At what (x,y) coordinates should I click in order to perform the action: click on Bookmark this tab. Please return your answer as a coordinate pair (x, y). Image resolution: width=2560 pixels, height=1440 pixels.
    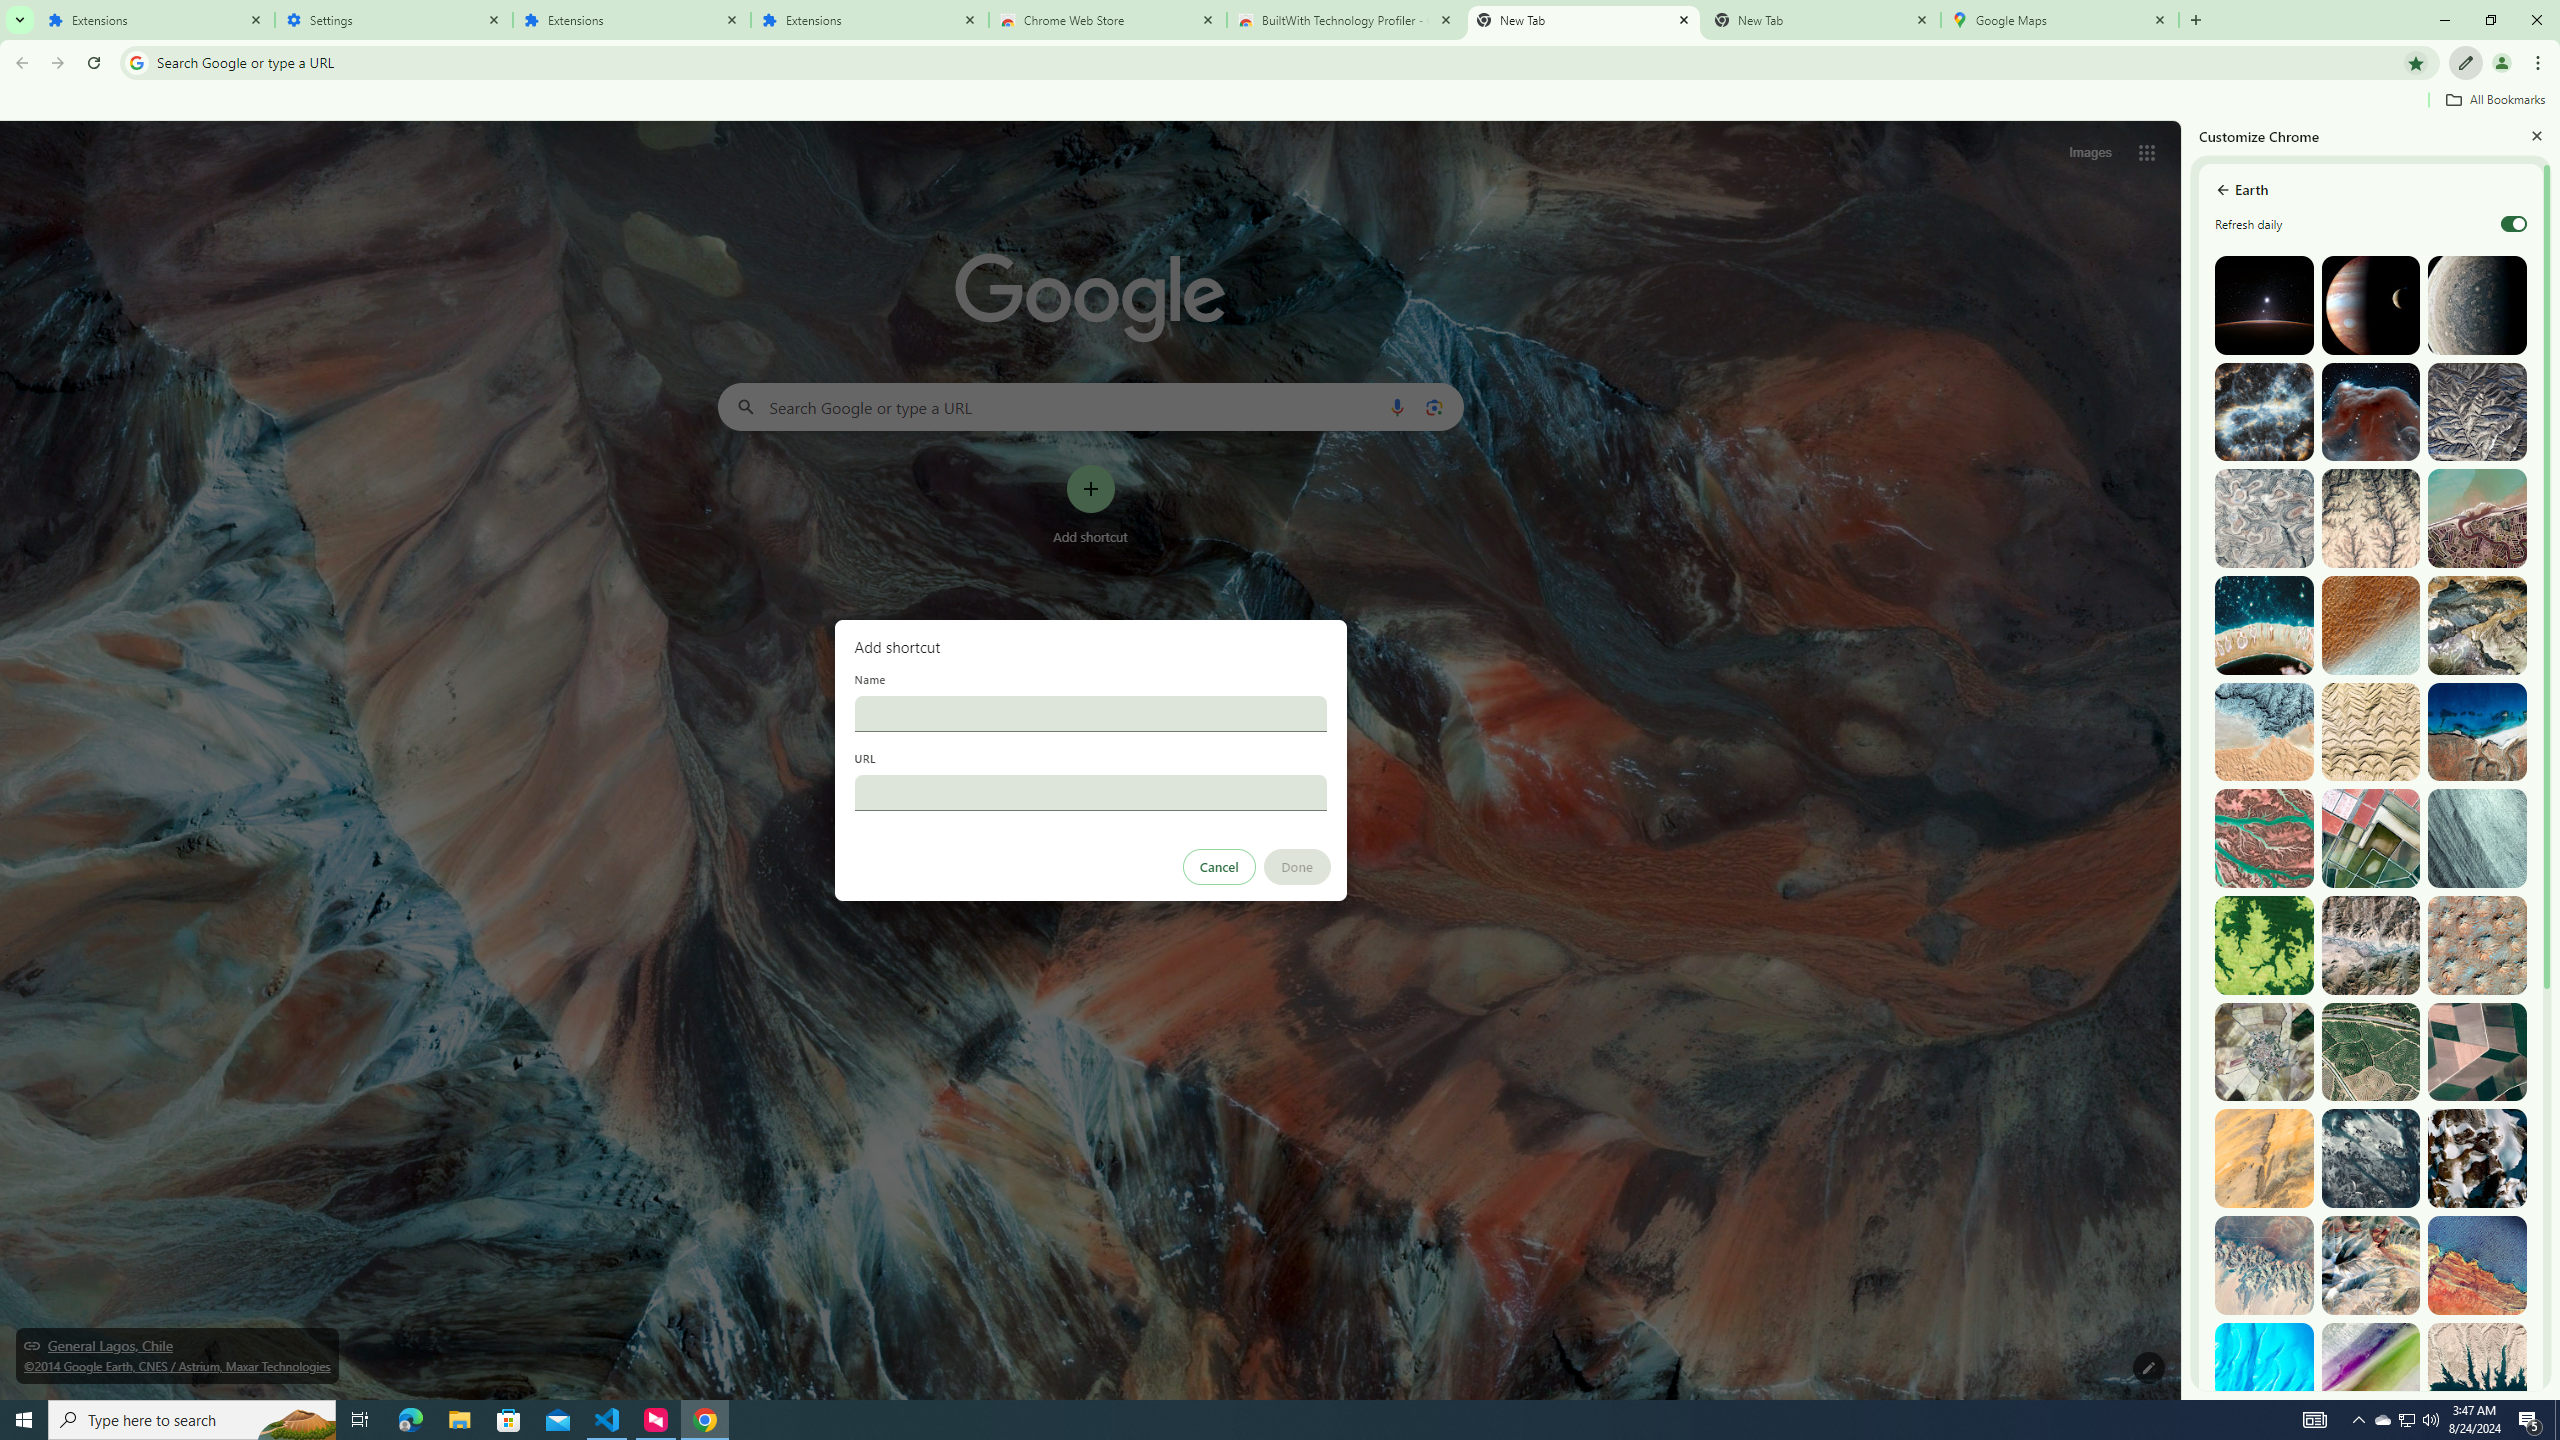
    Looking at the image, I should click on (2414, 62).